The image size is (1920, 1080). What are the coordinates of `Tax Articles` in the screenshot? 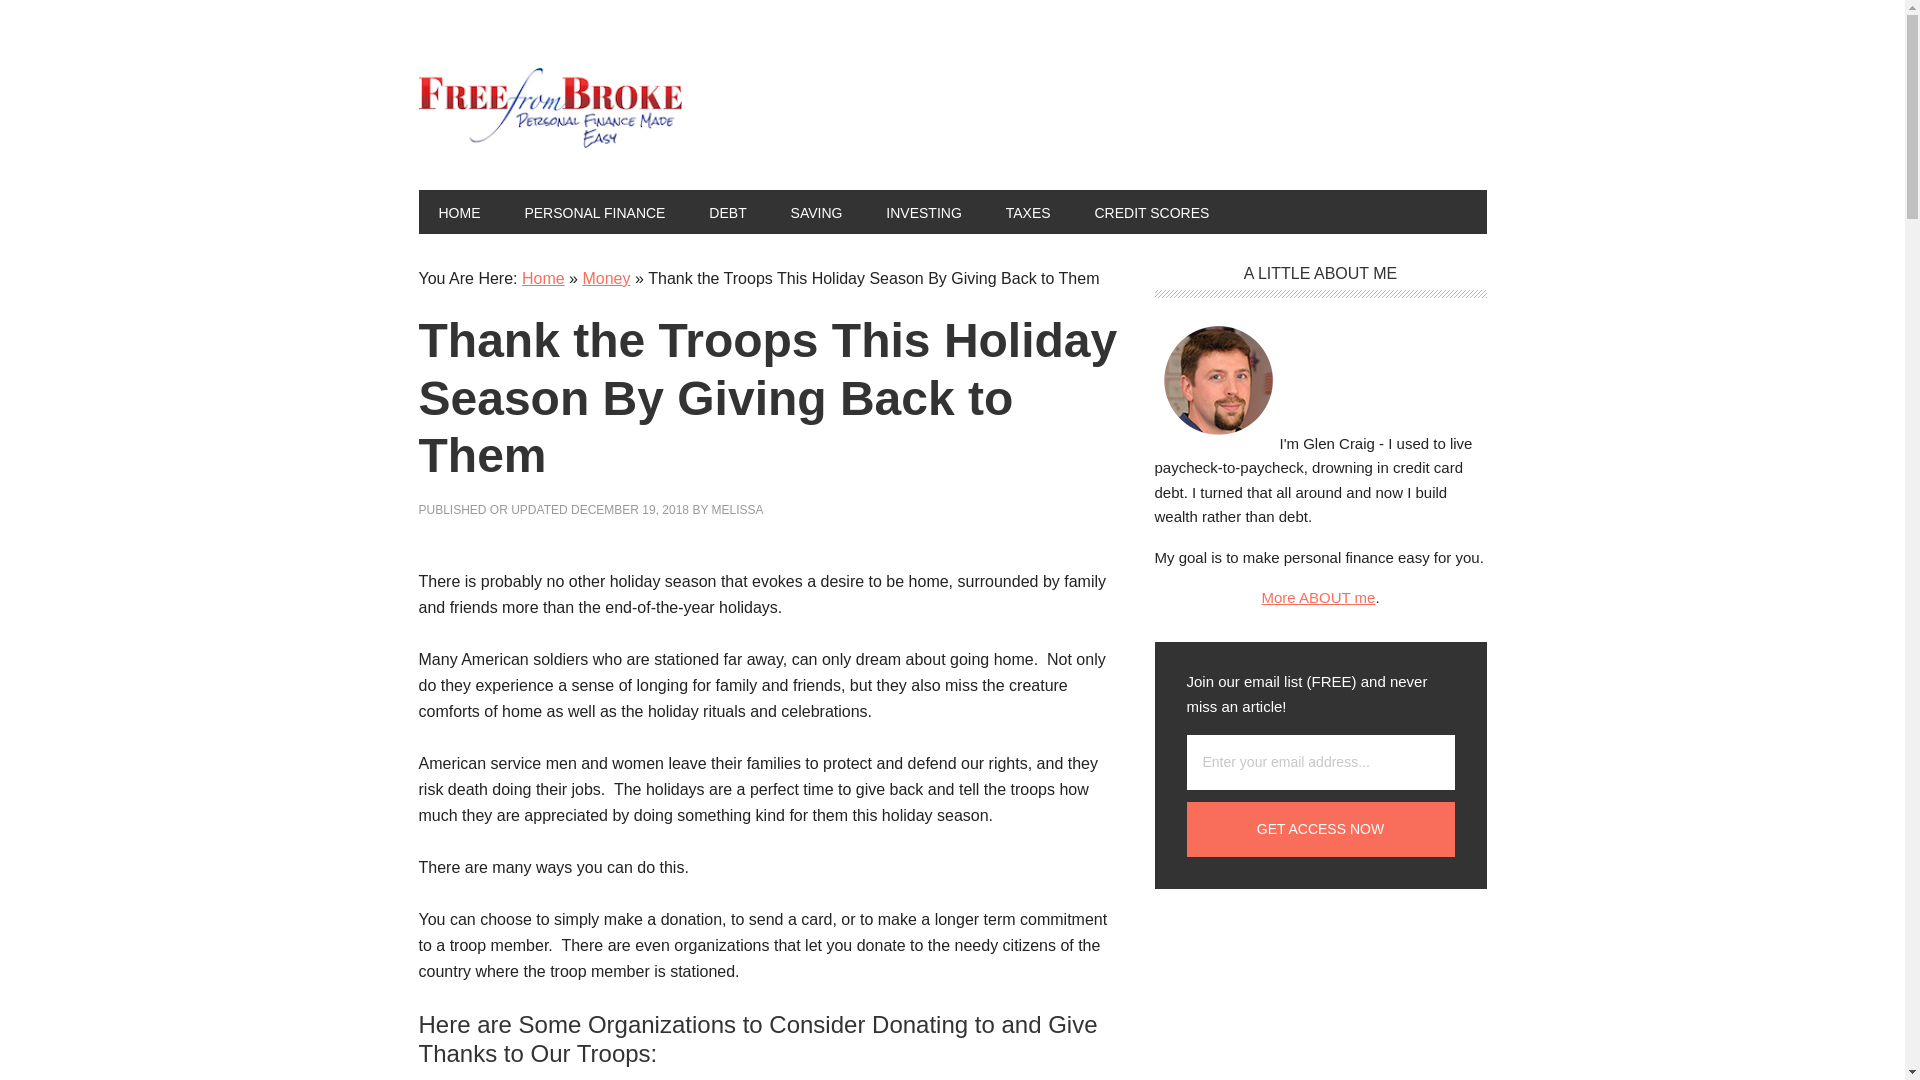 It's located at (1028, 212).